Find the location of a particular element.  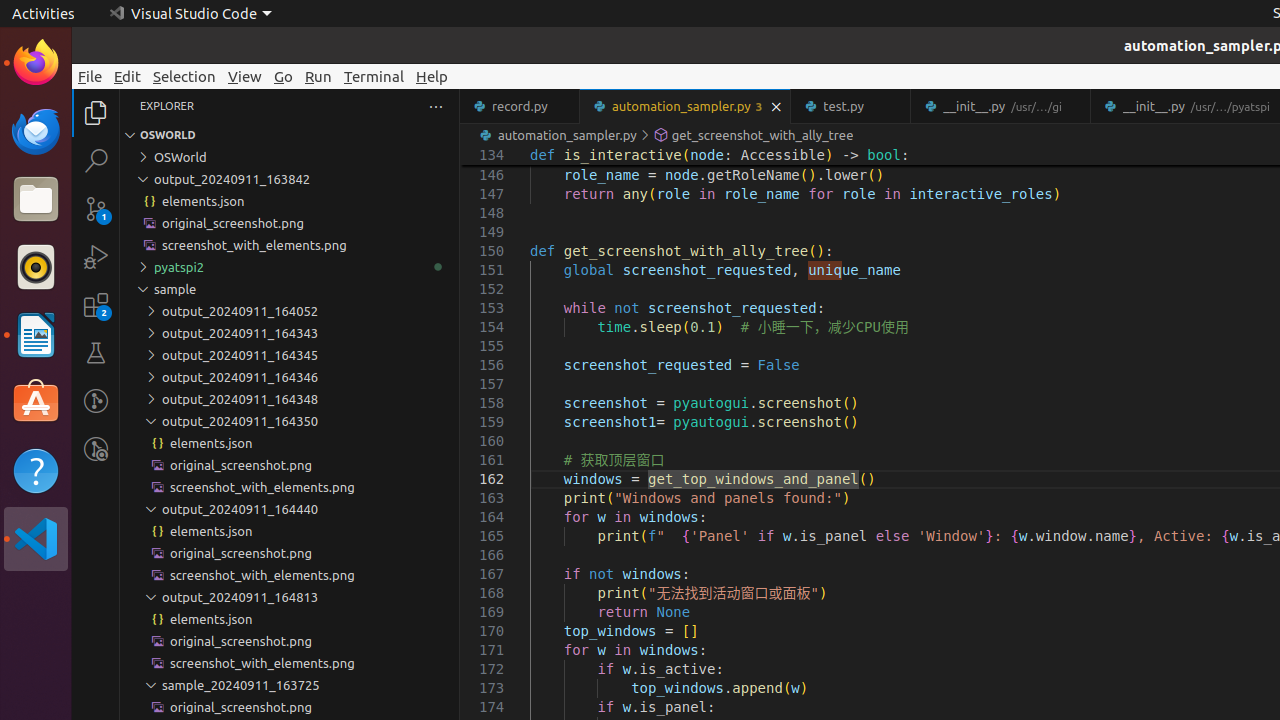

Terminal is located at coordinates (374, 76).